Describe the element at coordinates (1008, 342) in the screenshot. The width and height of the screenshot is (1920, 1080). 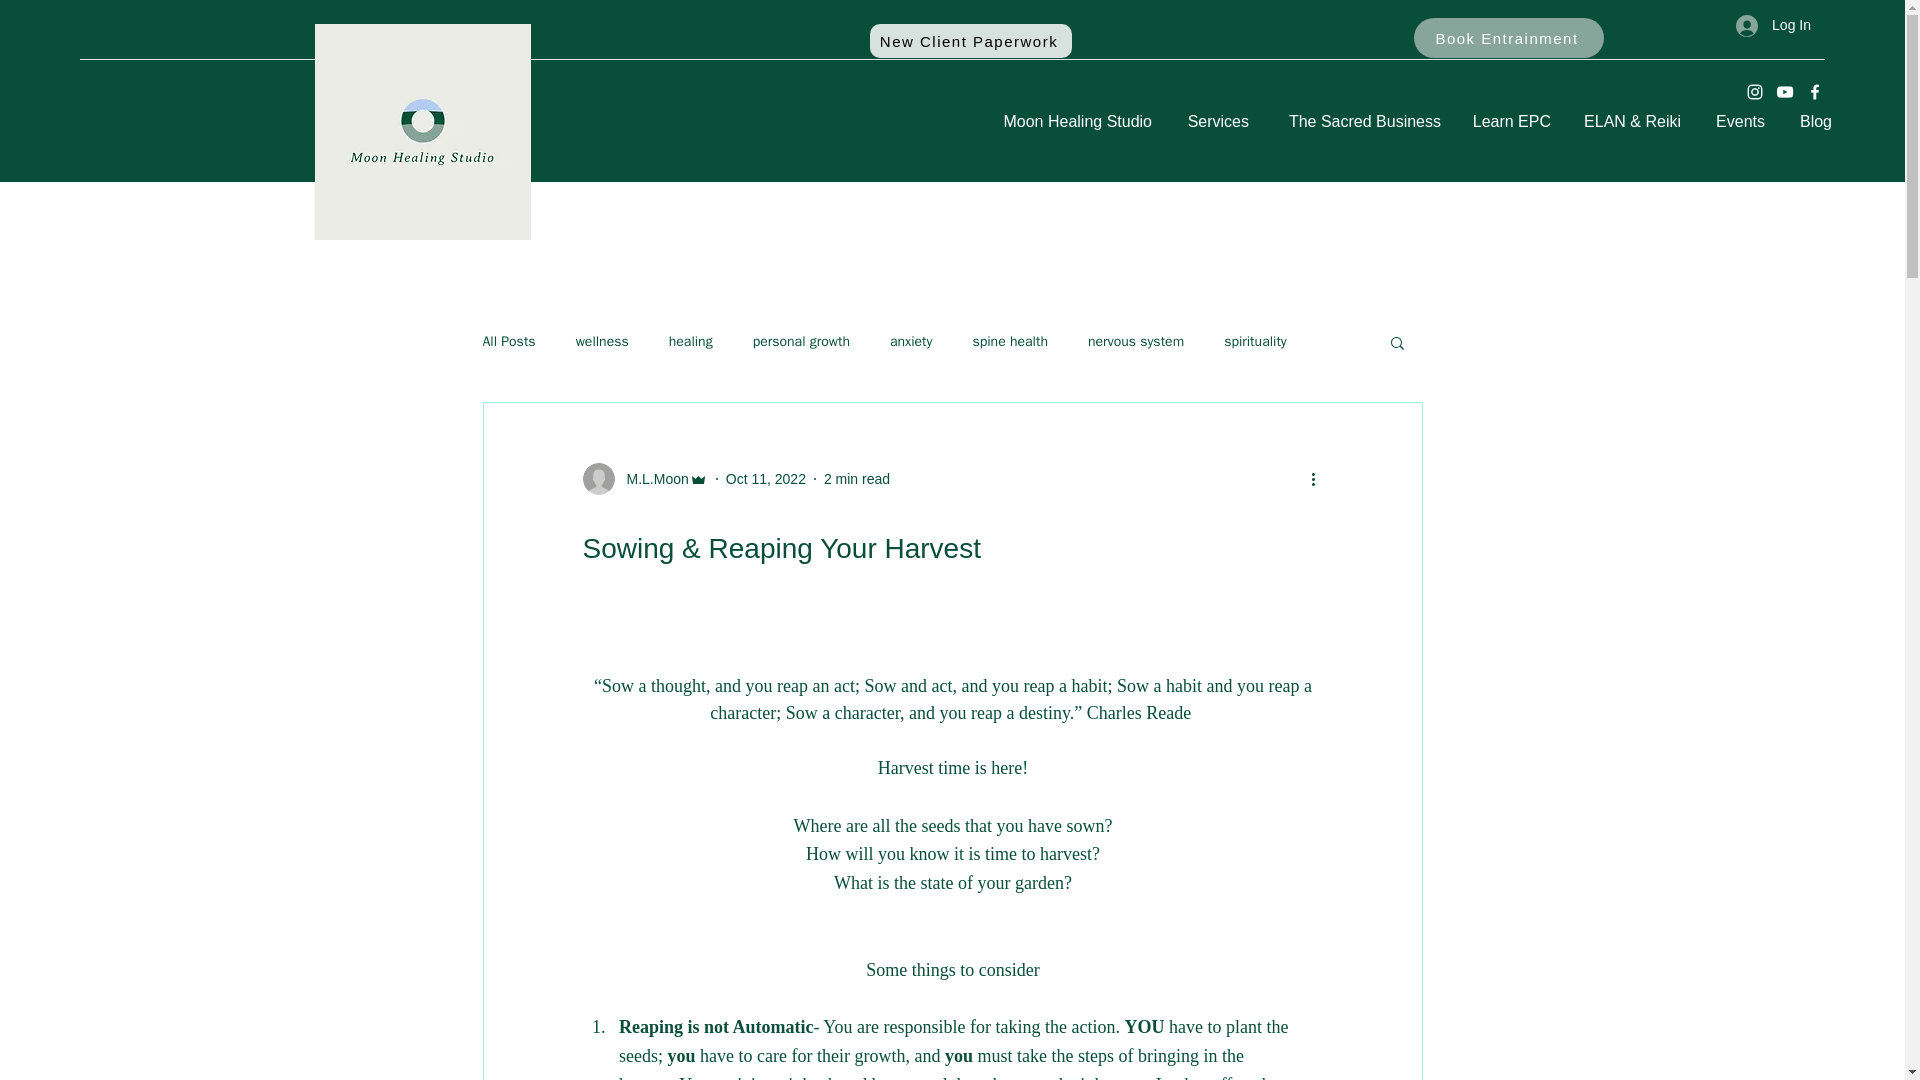
I see `spine health` at that location.